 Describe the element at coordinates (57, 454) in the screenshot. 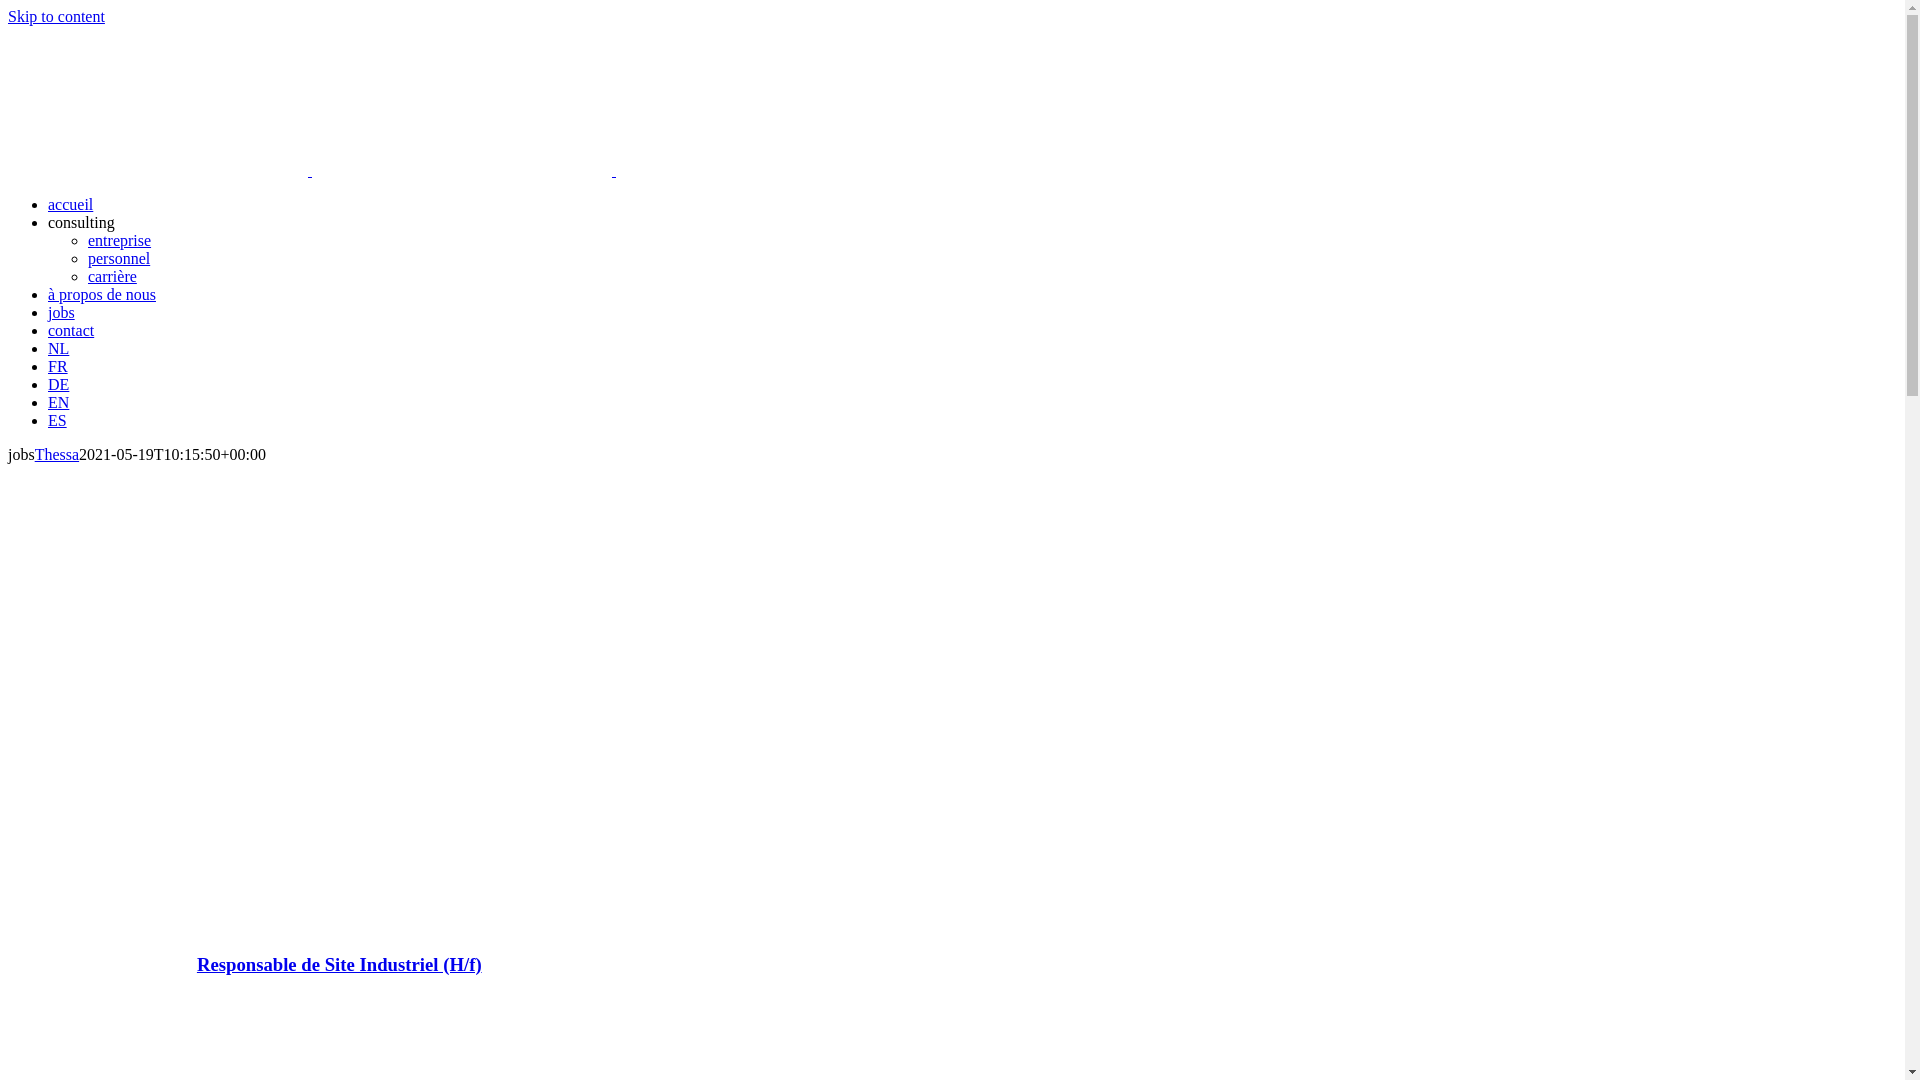

I see `Thessa` at that location.